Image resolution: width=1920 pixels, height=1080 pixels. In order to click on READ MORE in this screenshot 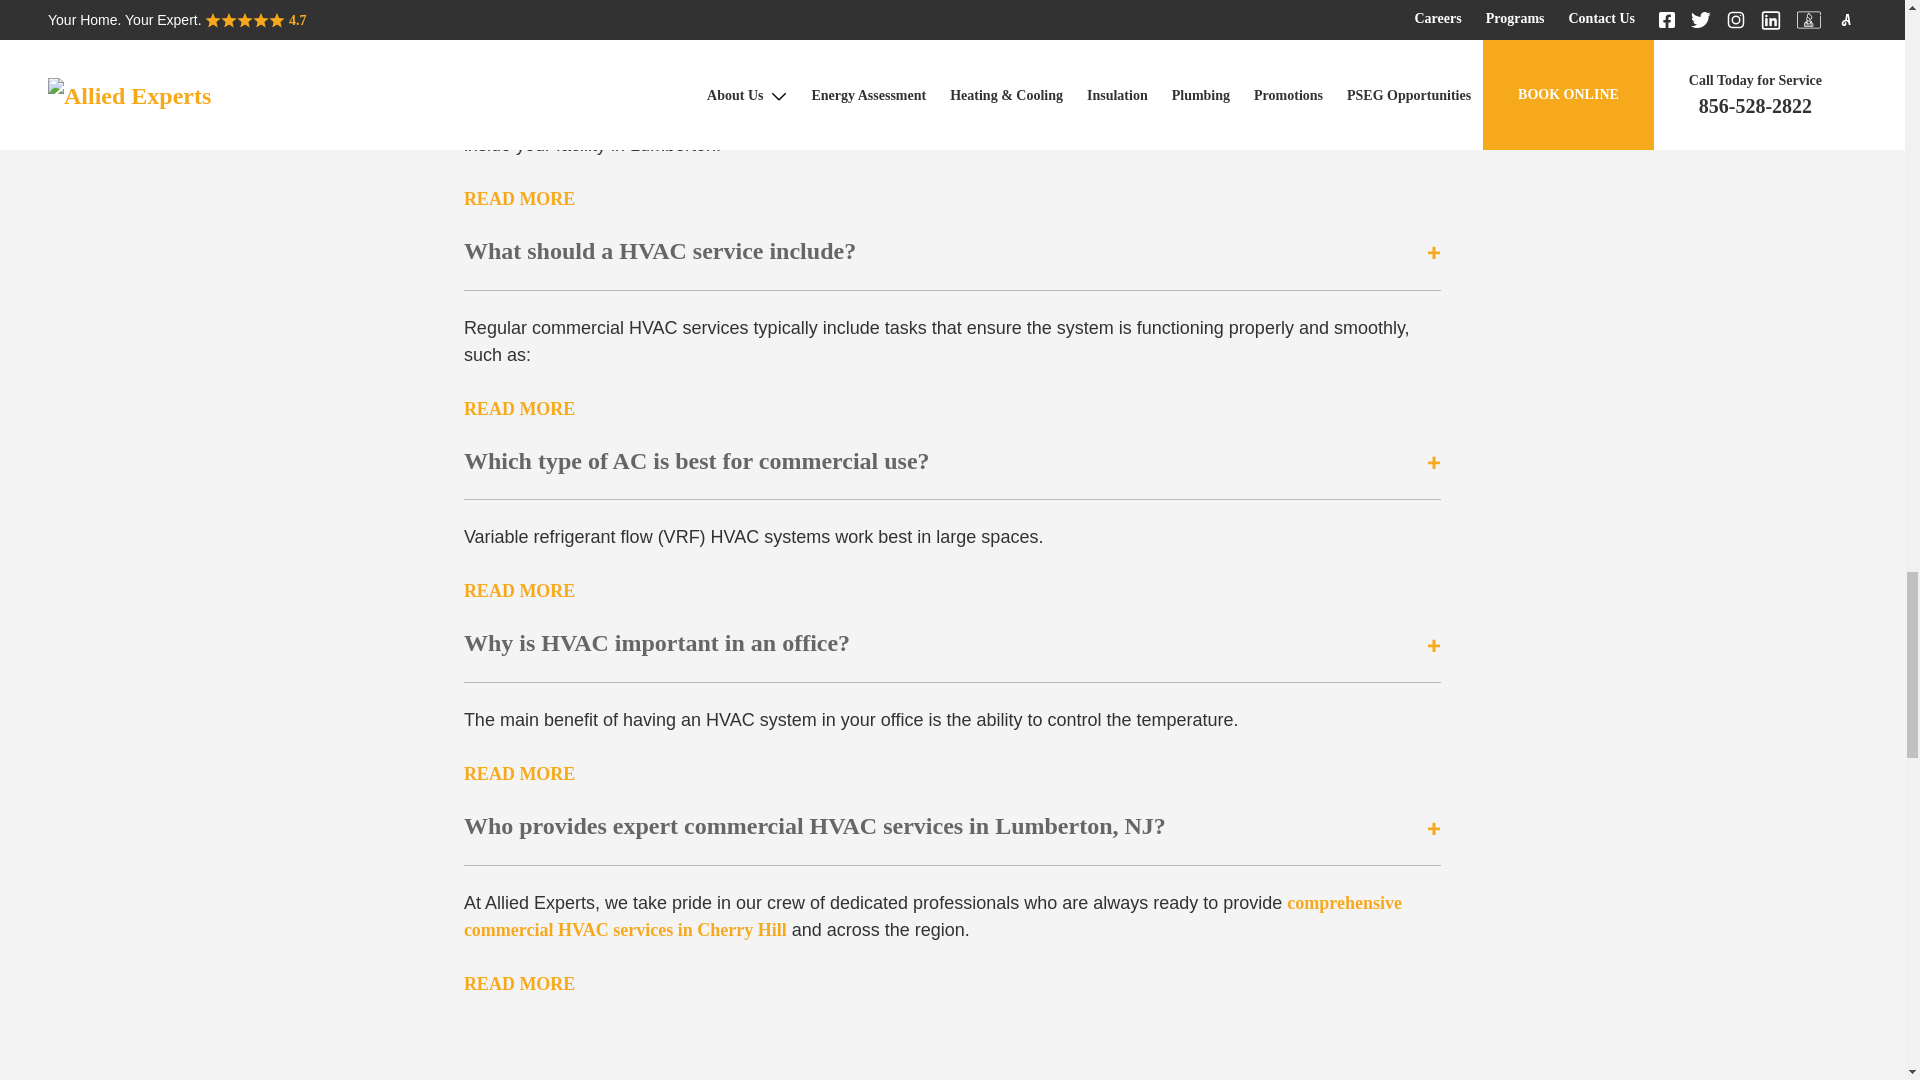, I will do `click(520, 774)`.